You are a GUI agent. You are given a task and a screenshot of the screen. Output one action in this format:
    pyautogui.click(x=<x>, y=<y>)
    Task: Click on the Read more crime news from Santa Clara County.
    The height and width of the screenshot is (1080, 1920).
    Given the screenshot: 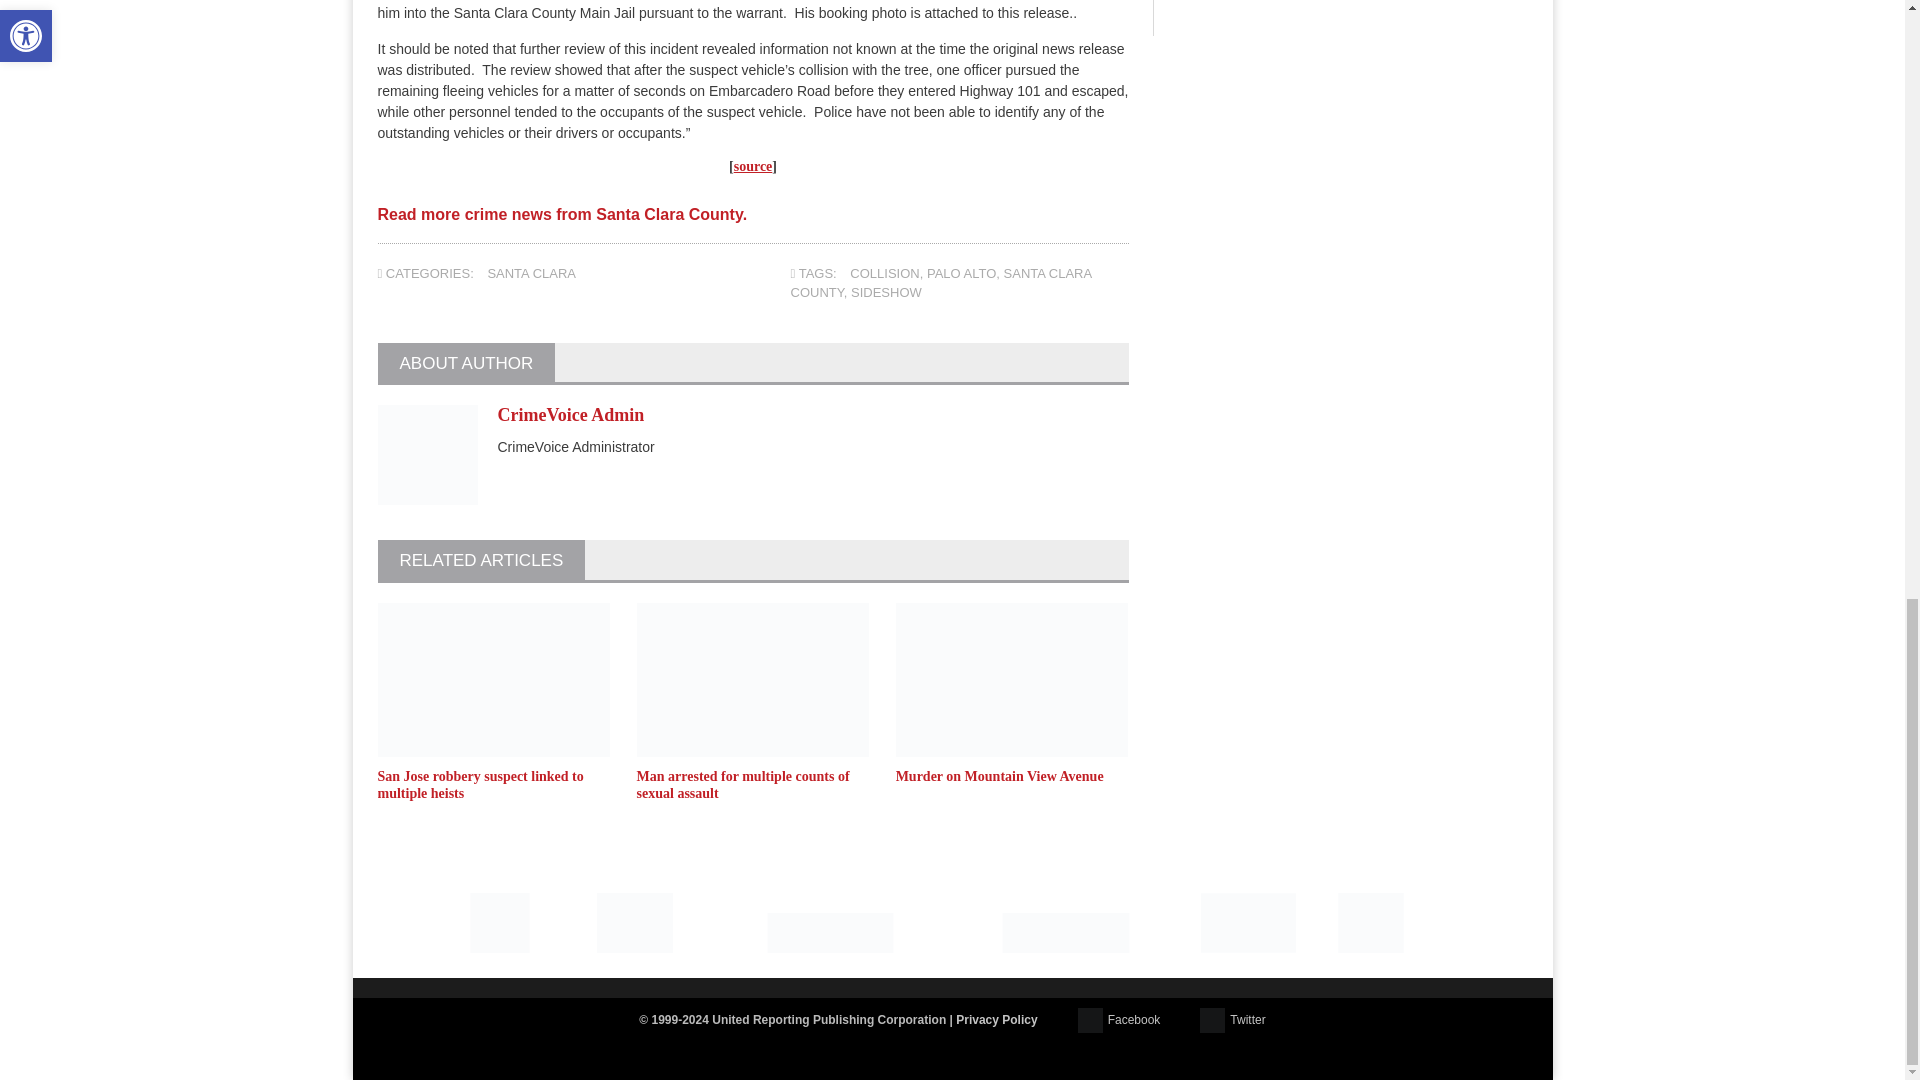 What is the action you would take?
    pyautogui.click(x=563, y=222)
    